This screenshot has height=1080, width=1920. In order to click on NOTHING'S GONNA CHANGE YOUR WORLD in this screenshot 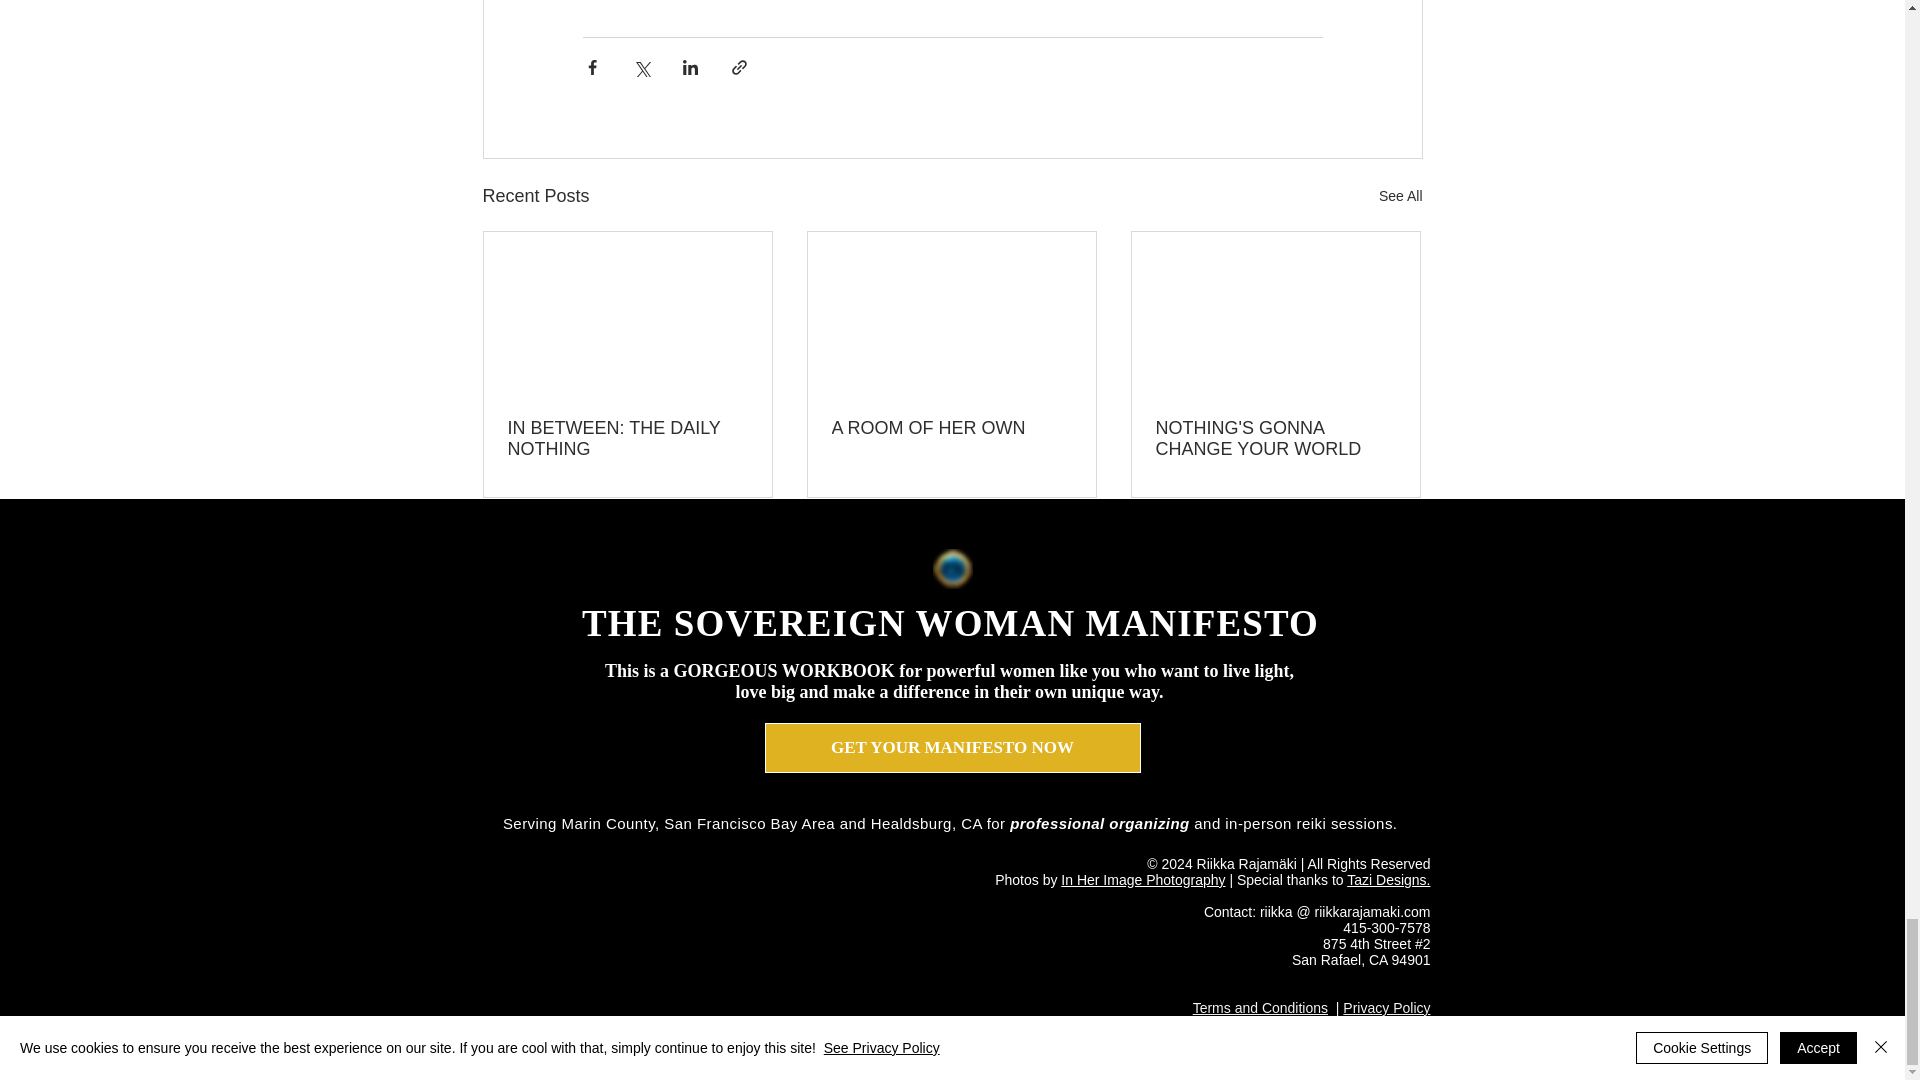, I will do `click(1275, 438)`.